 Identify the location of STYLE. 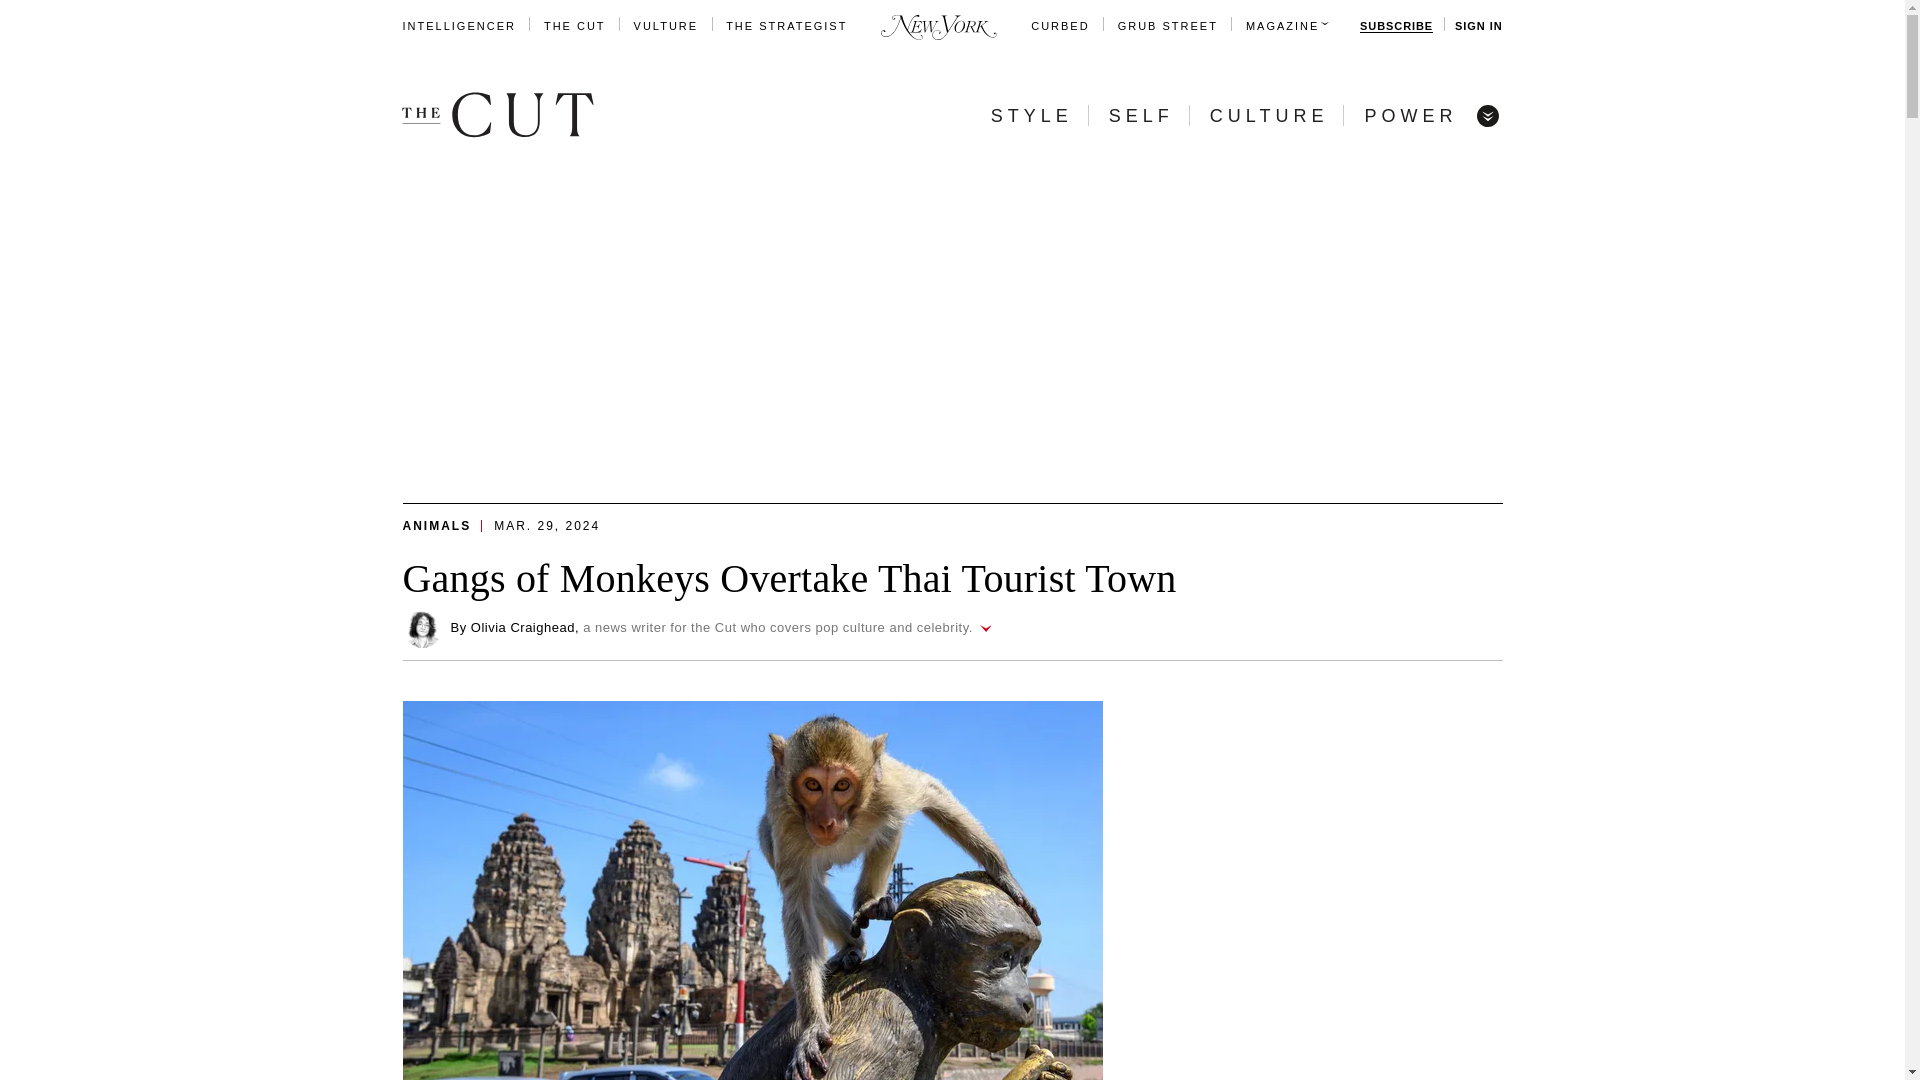
(1032, 116).